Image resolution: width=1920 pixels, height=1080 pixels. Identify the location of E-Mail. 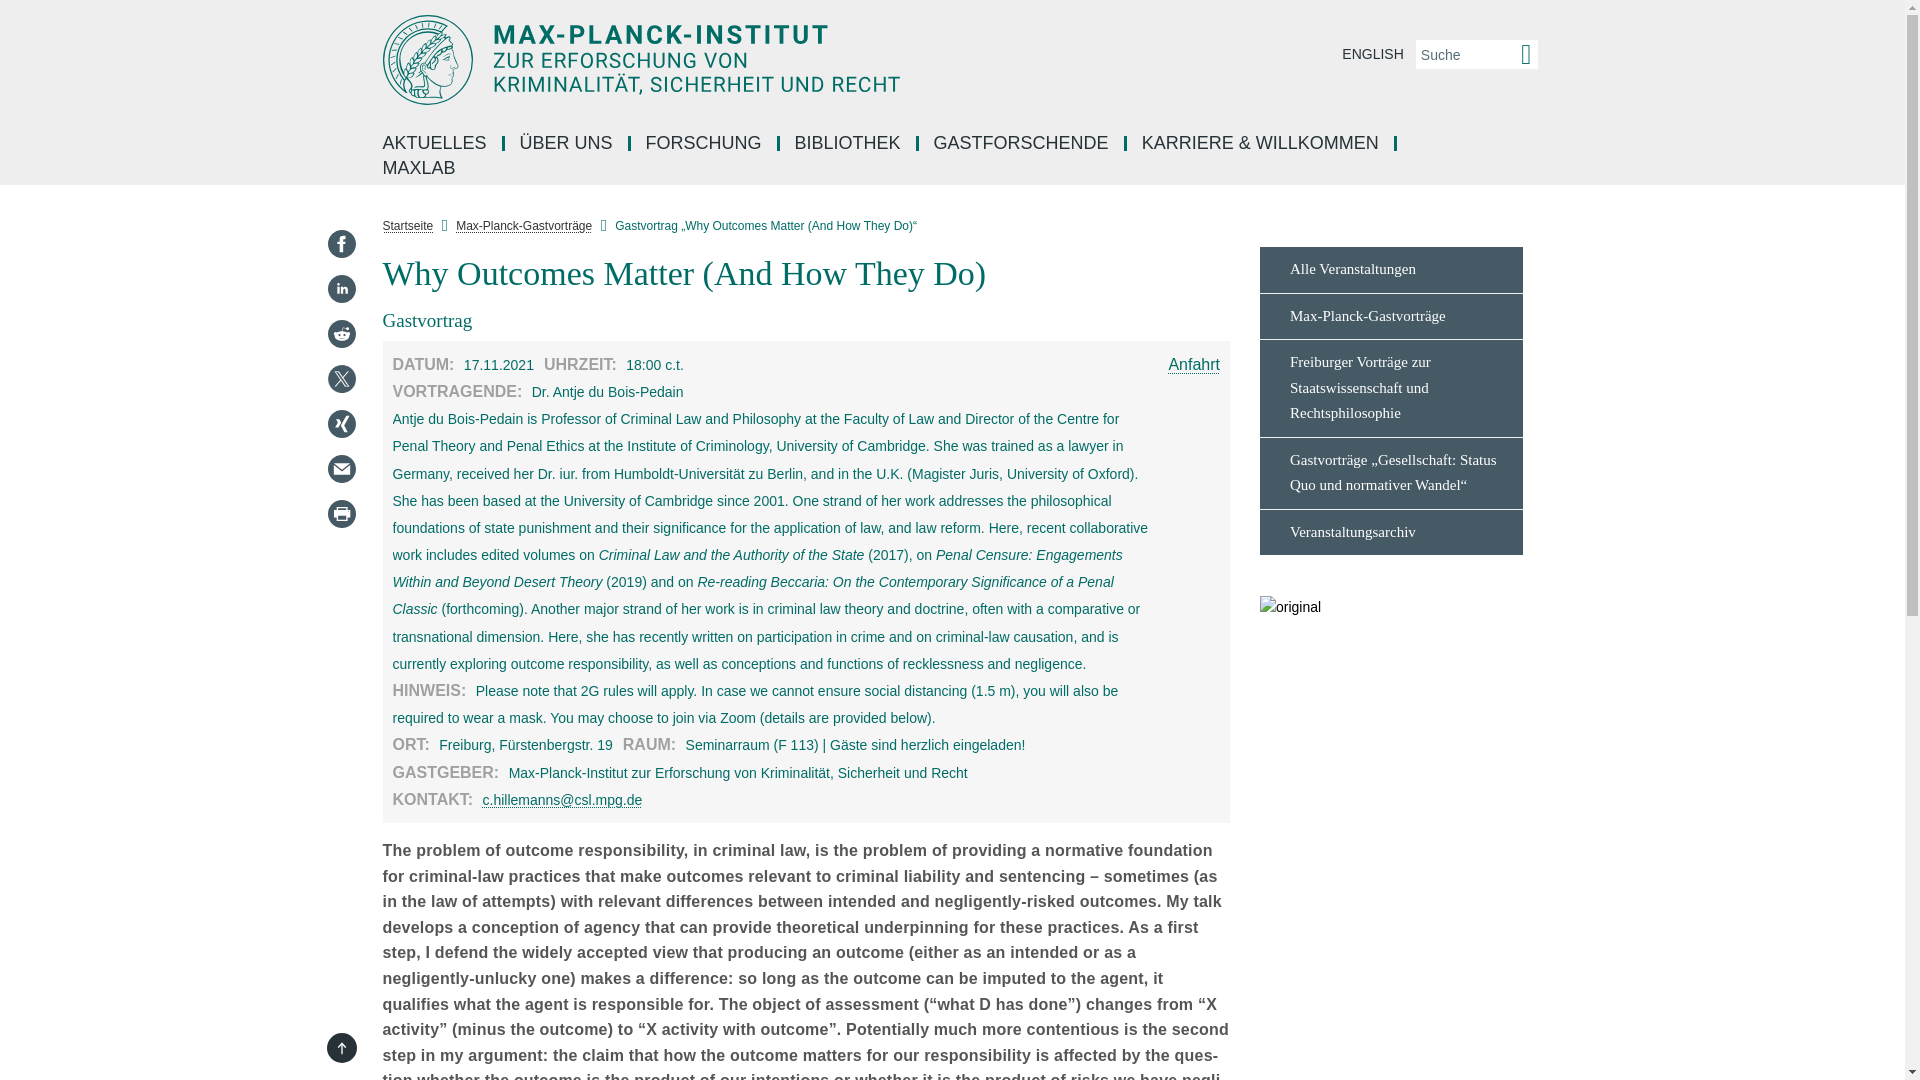
(340, 468).